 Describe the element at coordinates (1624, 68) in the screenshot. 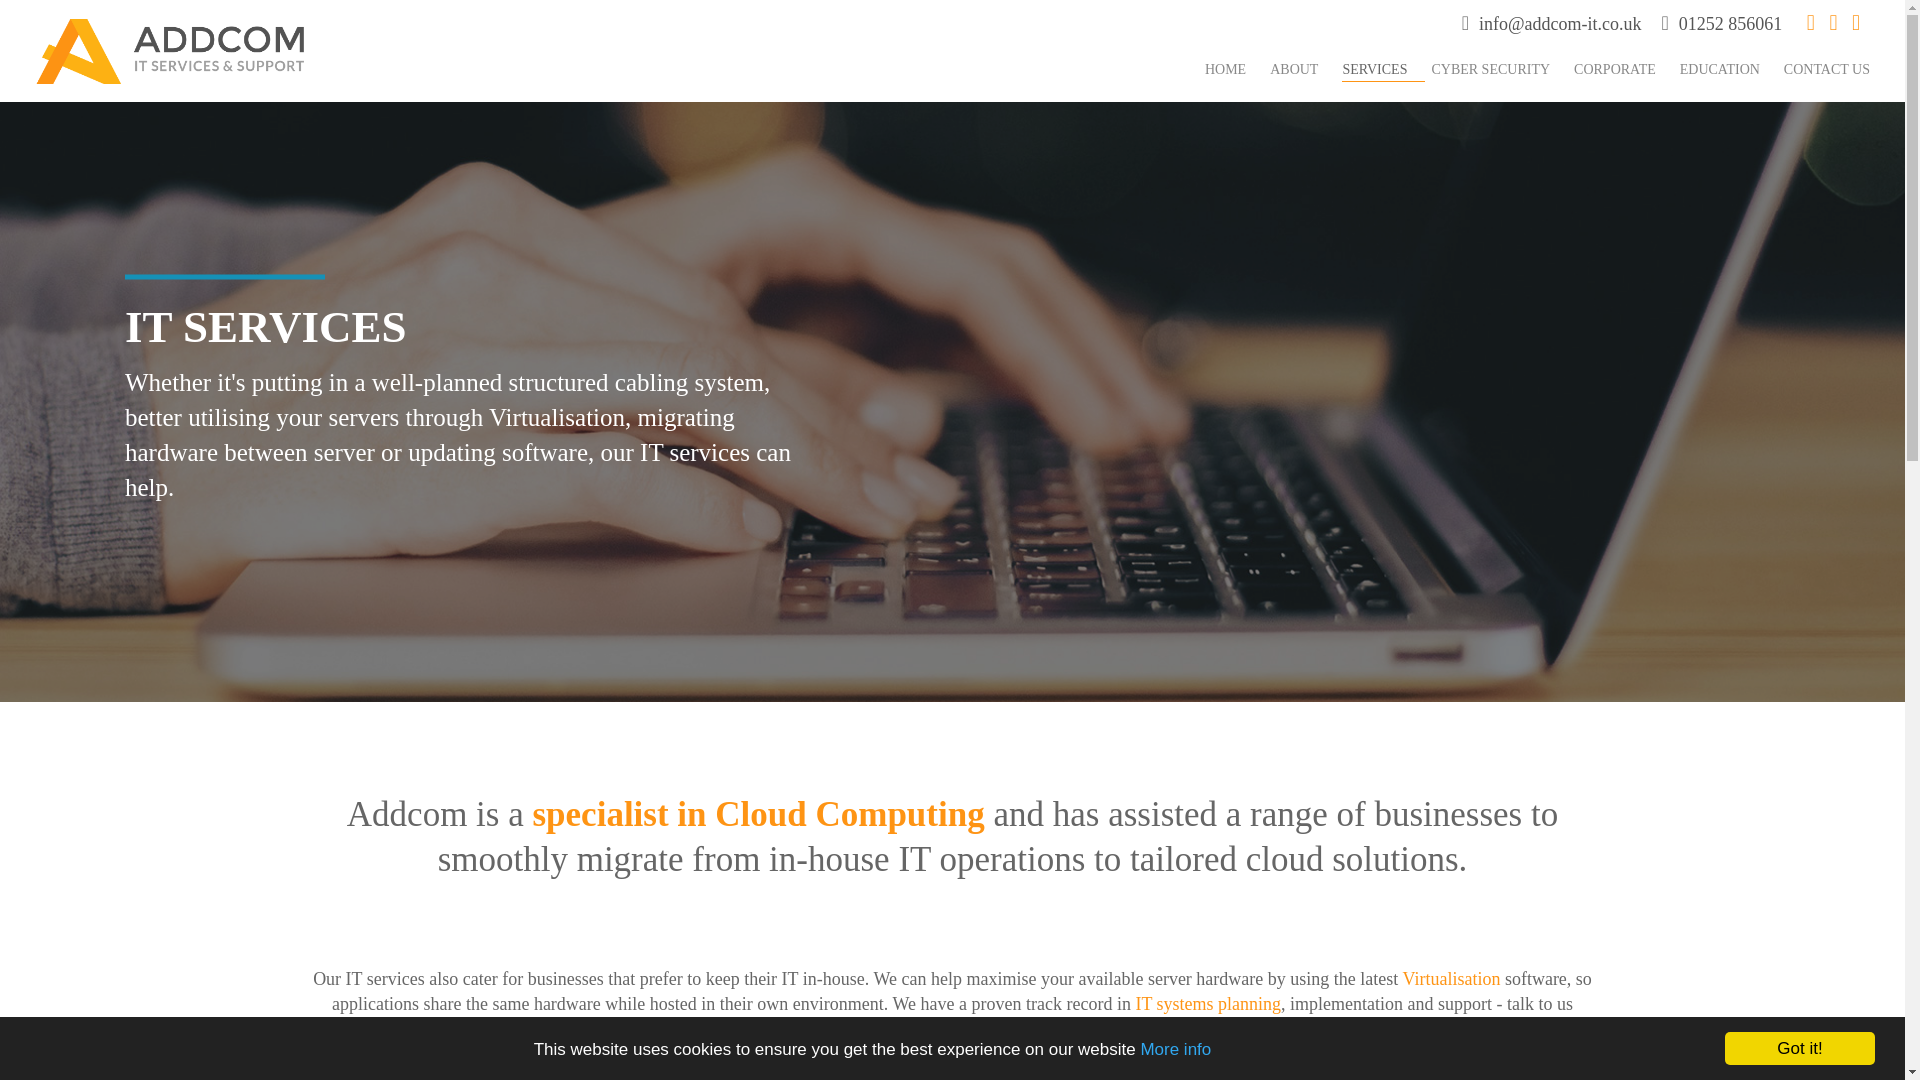

I see `CORPORATE` at that location.